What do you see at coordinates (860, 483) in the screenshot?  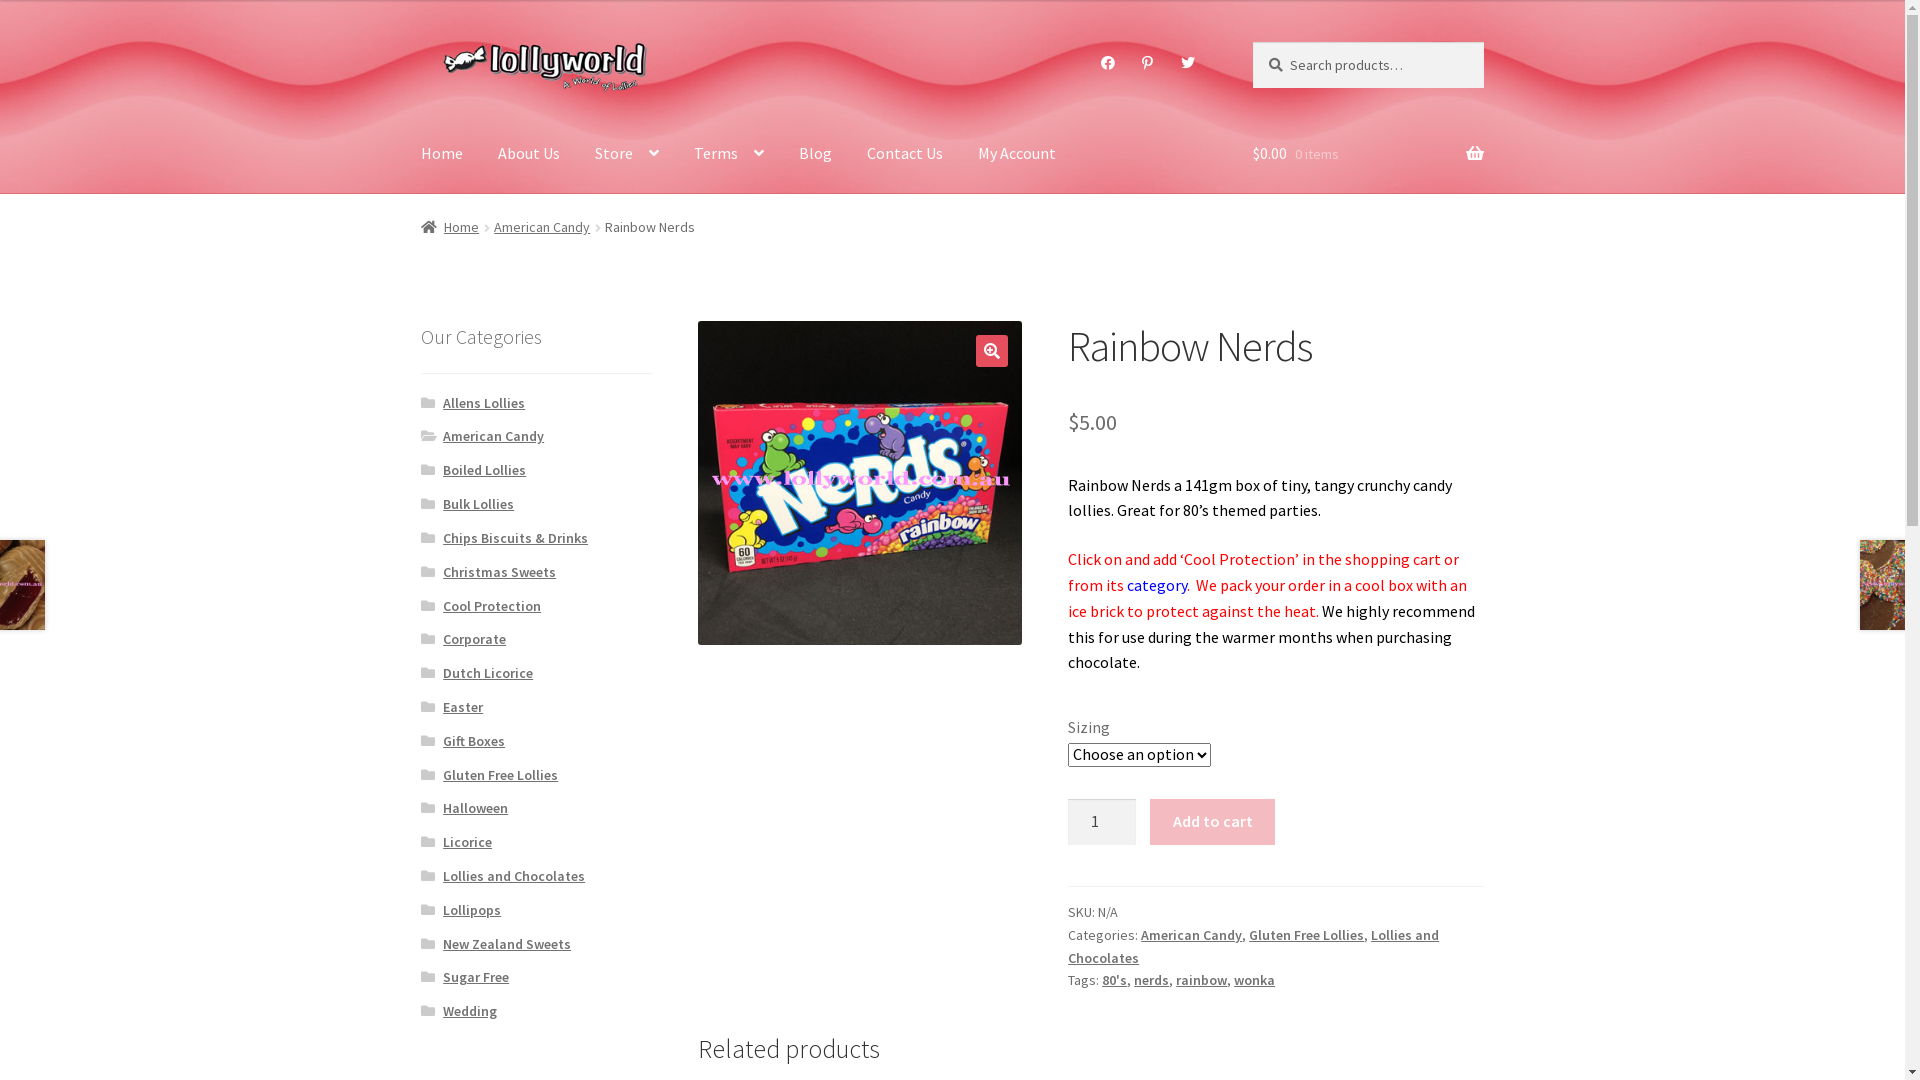 I see `Nerds-Rainbow` at bounding box center [860, 483].